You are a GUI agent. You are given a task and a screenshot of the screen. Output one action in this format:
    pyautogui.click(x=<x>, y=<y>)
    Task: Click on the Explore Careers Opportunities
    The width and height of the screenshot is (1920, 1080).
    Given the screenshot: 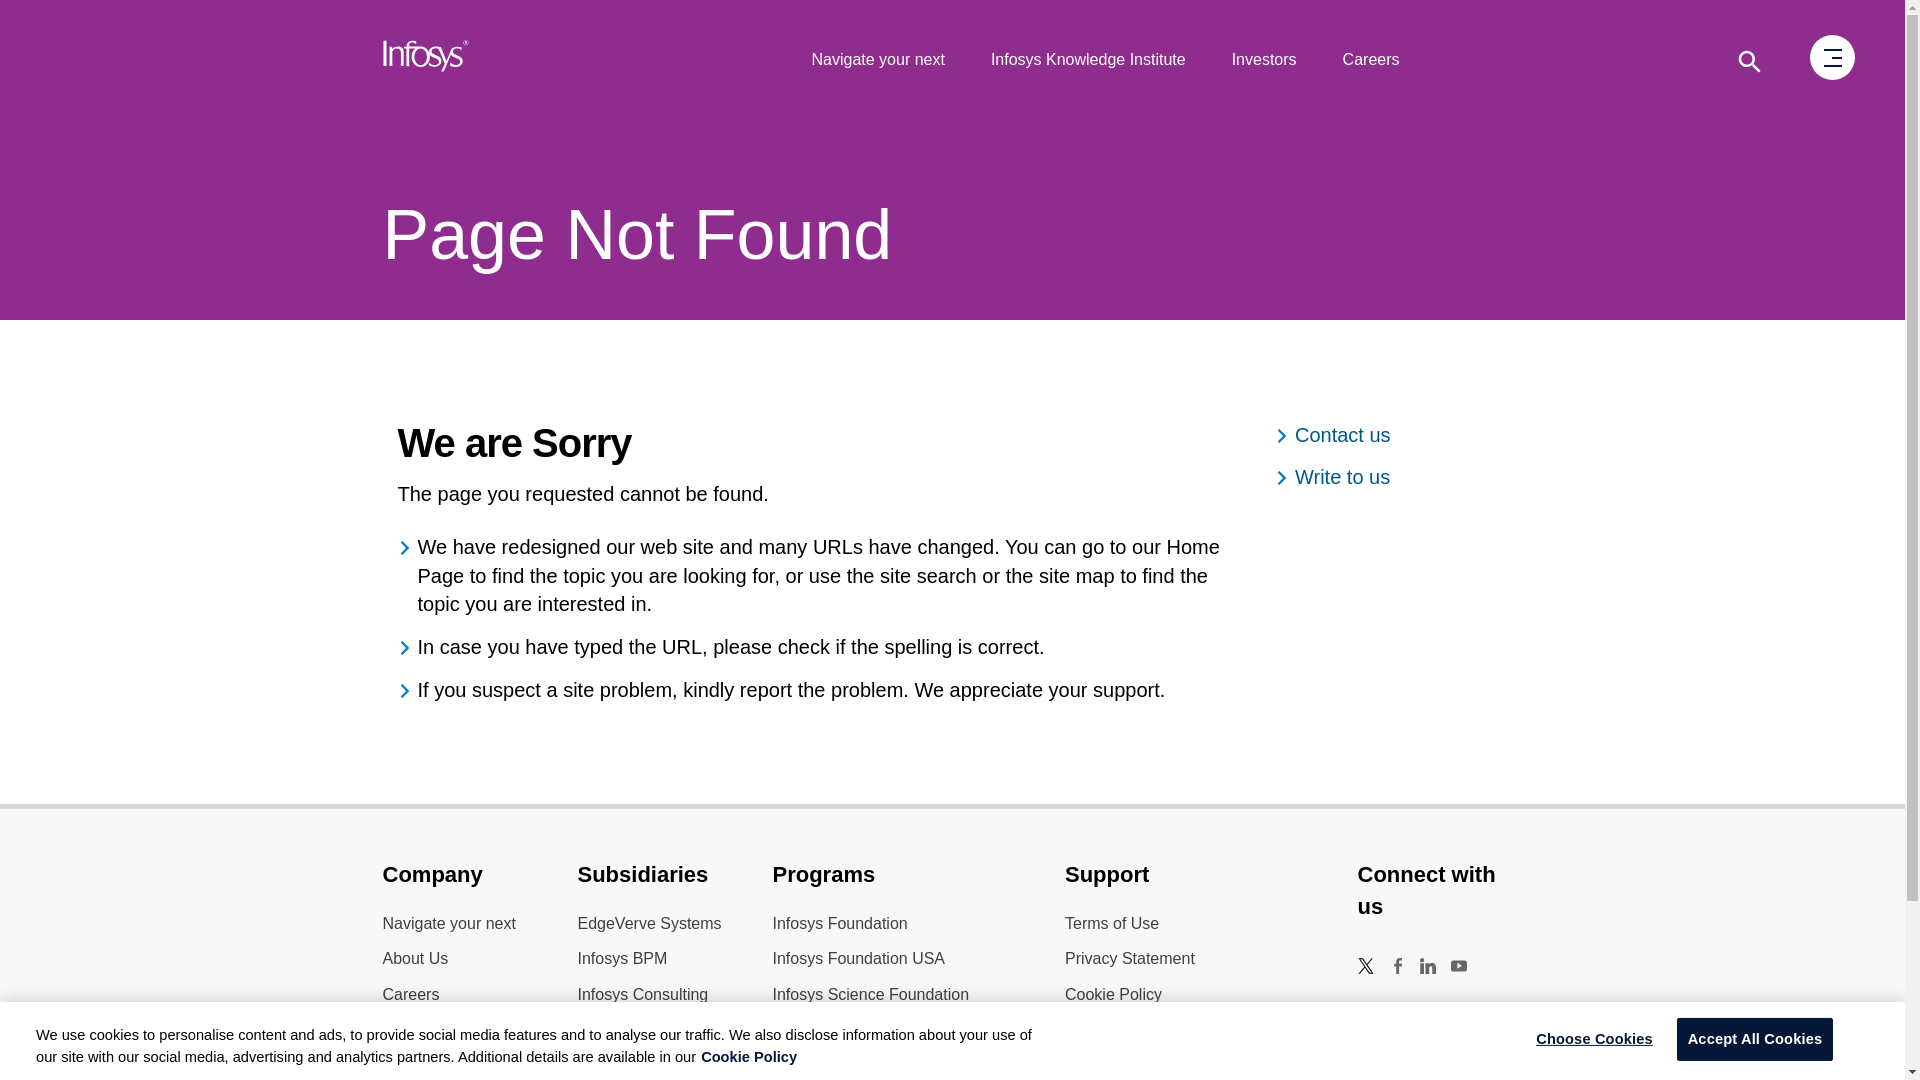 What is the action you would take?
    pyautogui.click(x=1372, y=60)
    